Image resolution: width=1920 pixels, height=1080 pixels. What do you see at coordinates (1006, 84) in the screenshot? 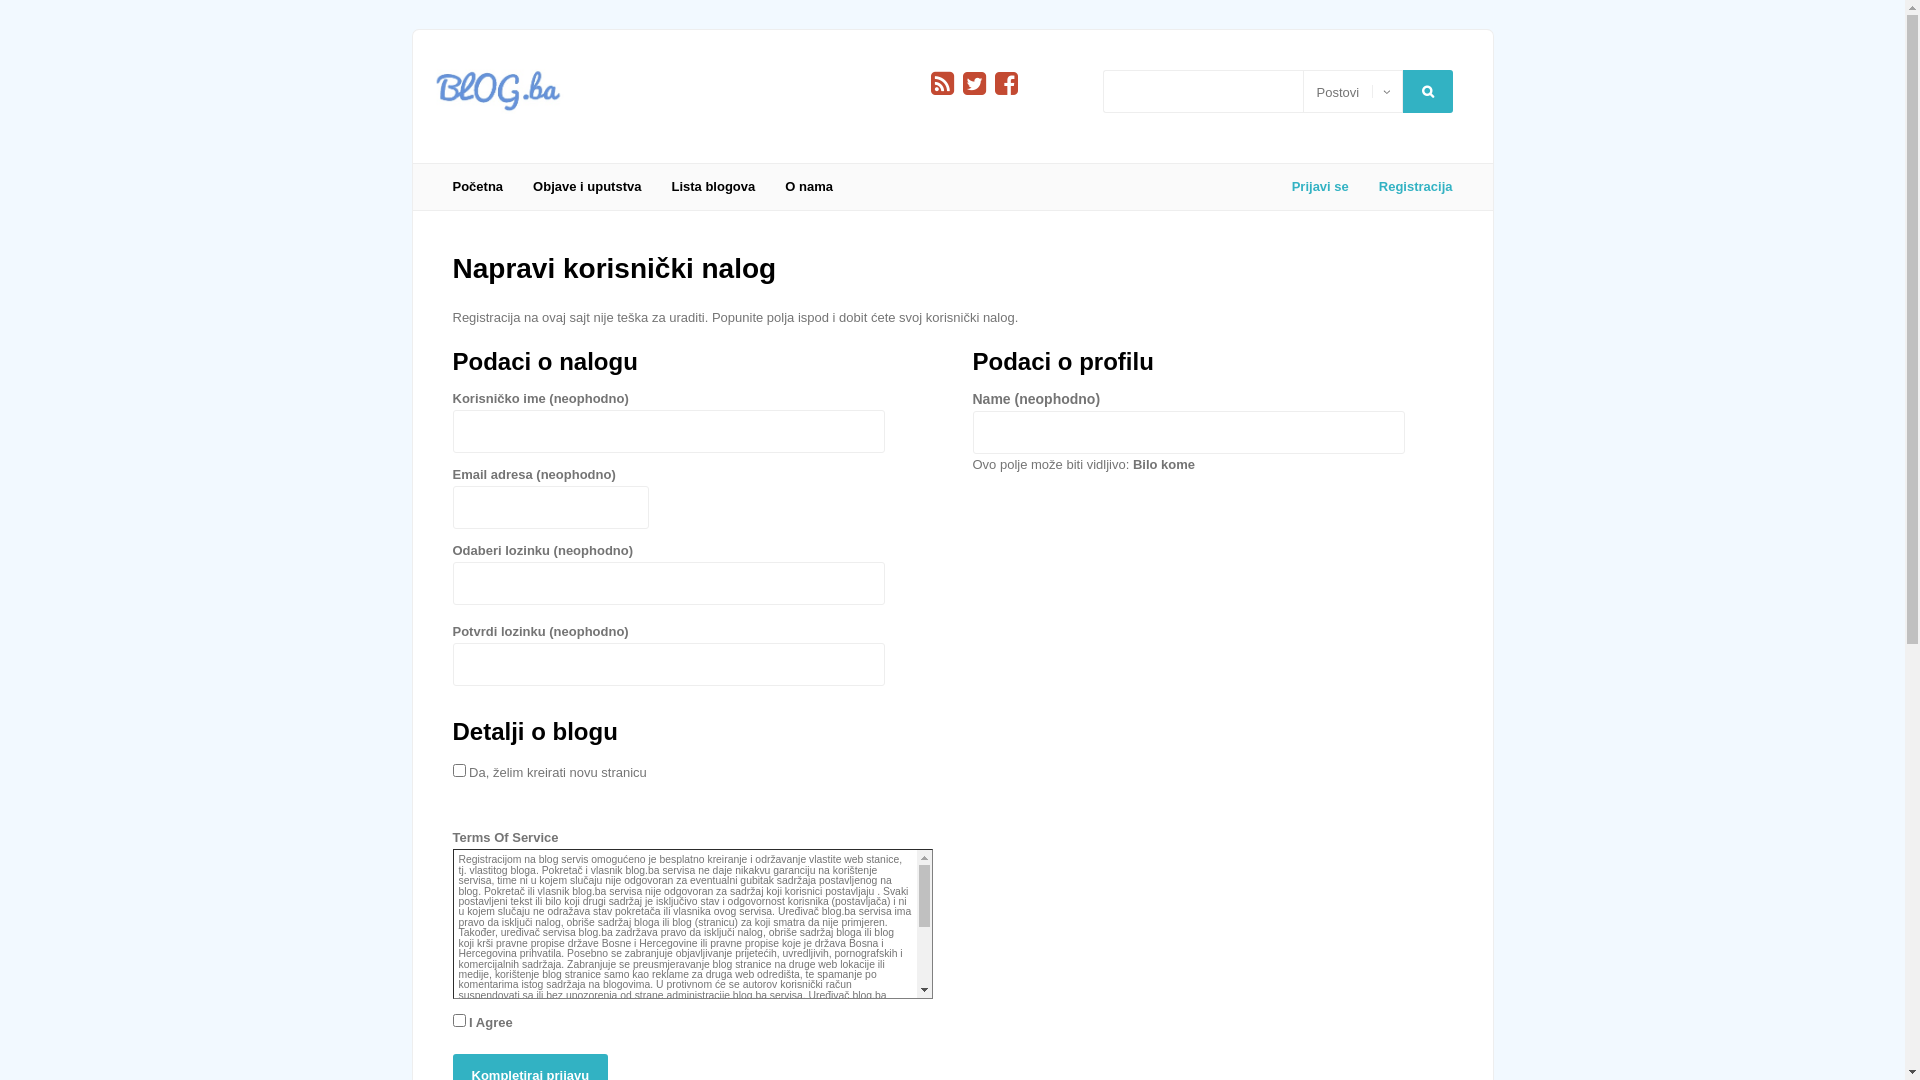
I see `Facebook` at bounding box center [1006, 84].